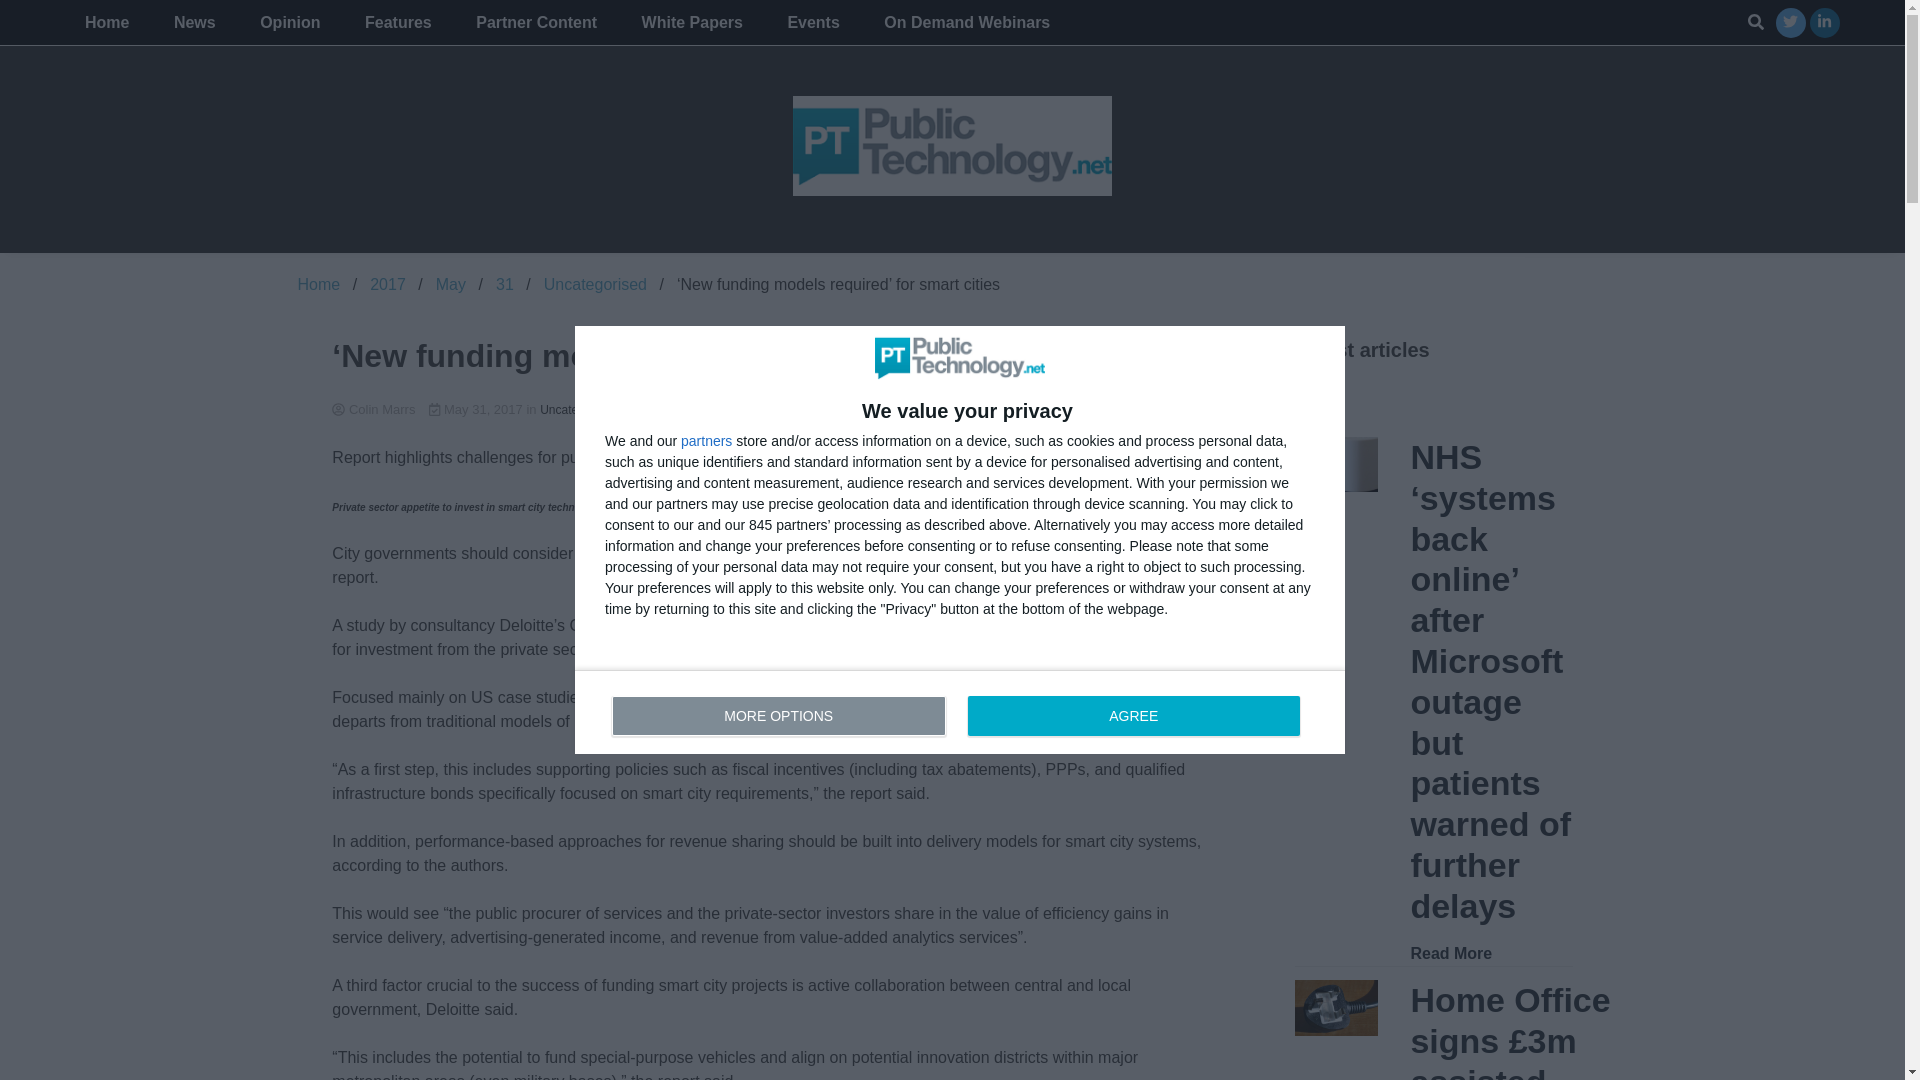 The image size is (1920, 1080). What do you see at coordinates (194, 22) in the screenshot?
I see `Partner Content` at bounding box center [194, 22].